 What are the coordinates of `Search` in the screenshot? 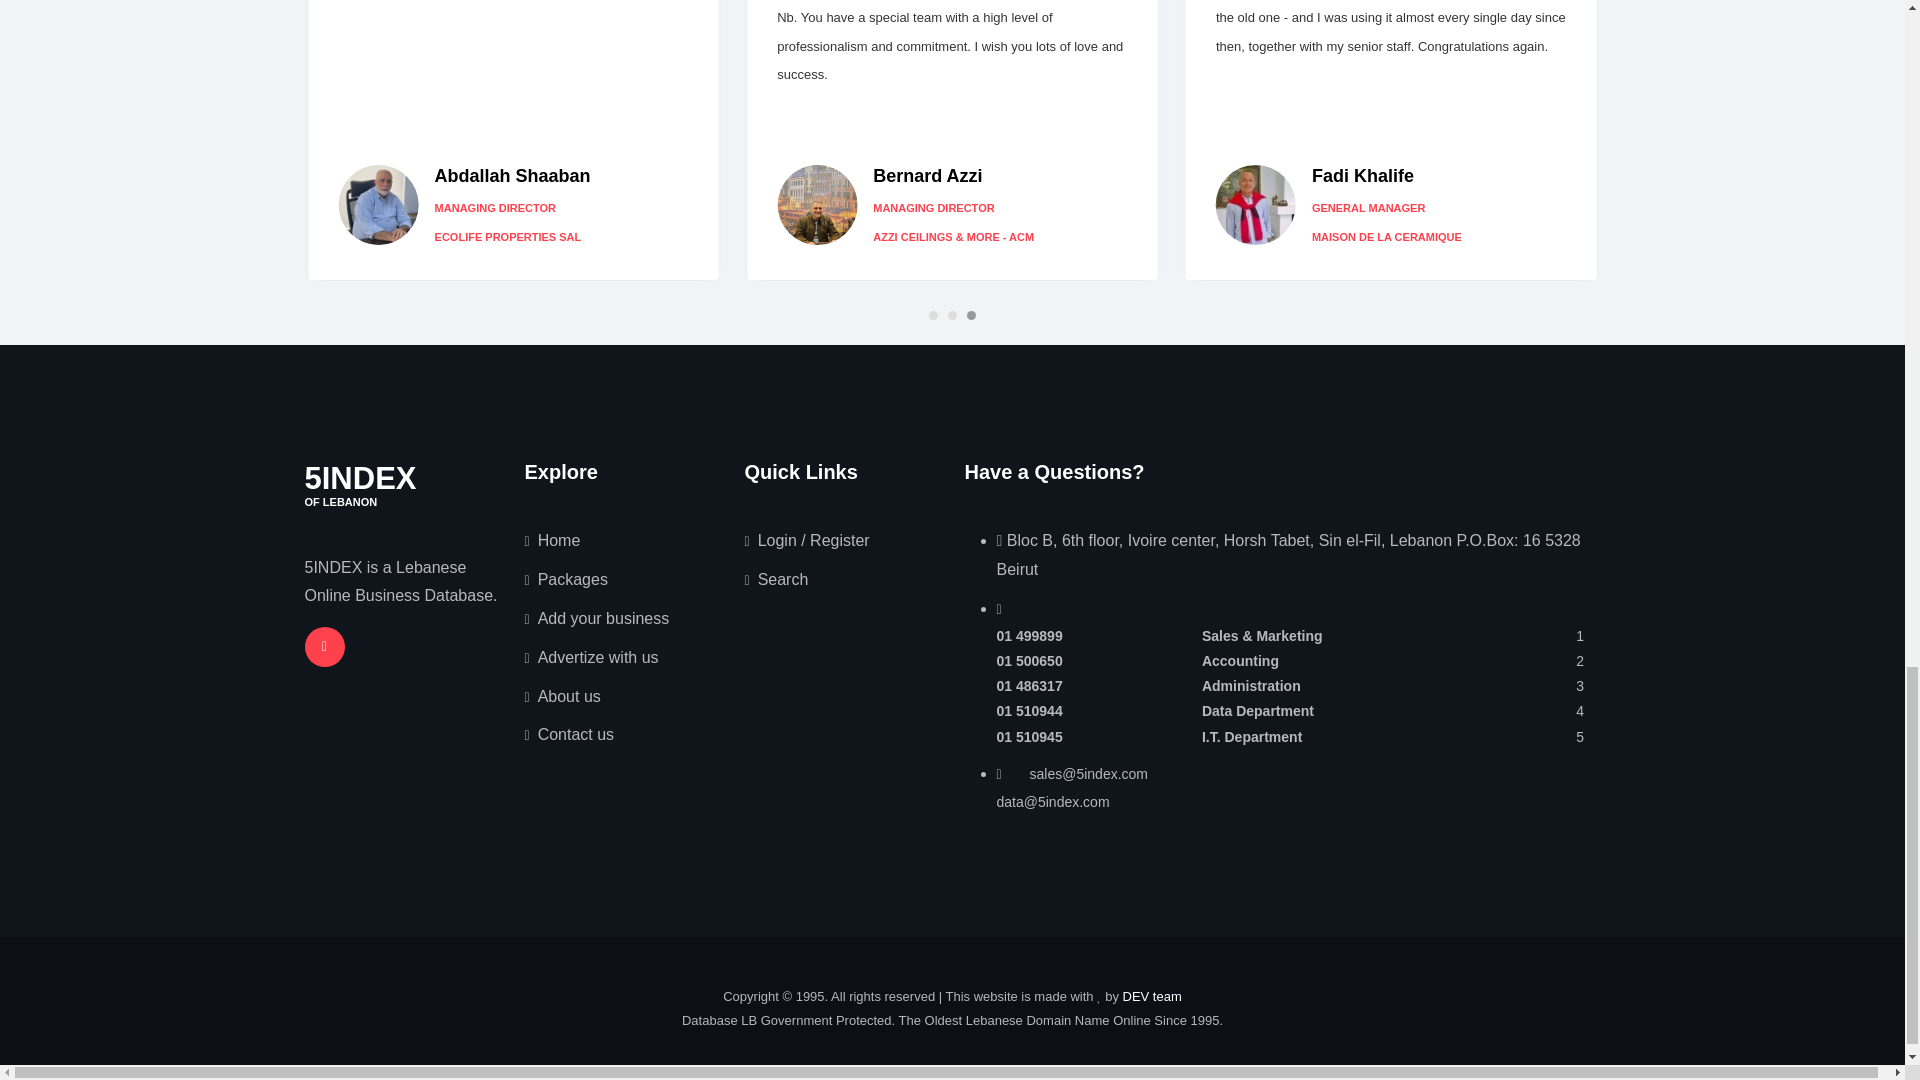 It's located at (360, 484).